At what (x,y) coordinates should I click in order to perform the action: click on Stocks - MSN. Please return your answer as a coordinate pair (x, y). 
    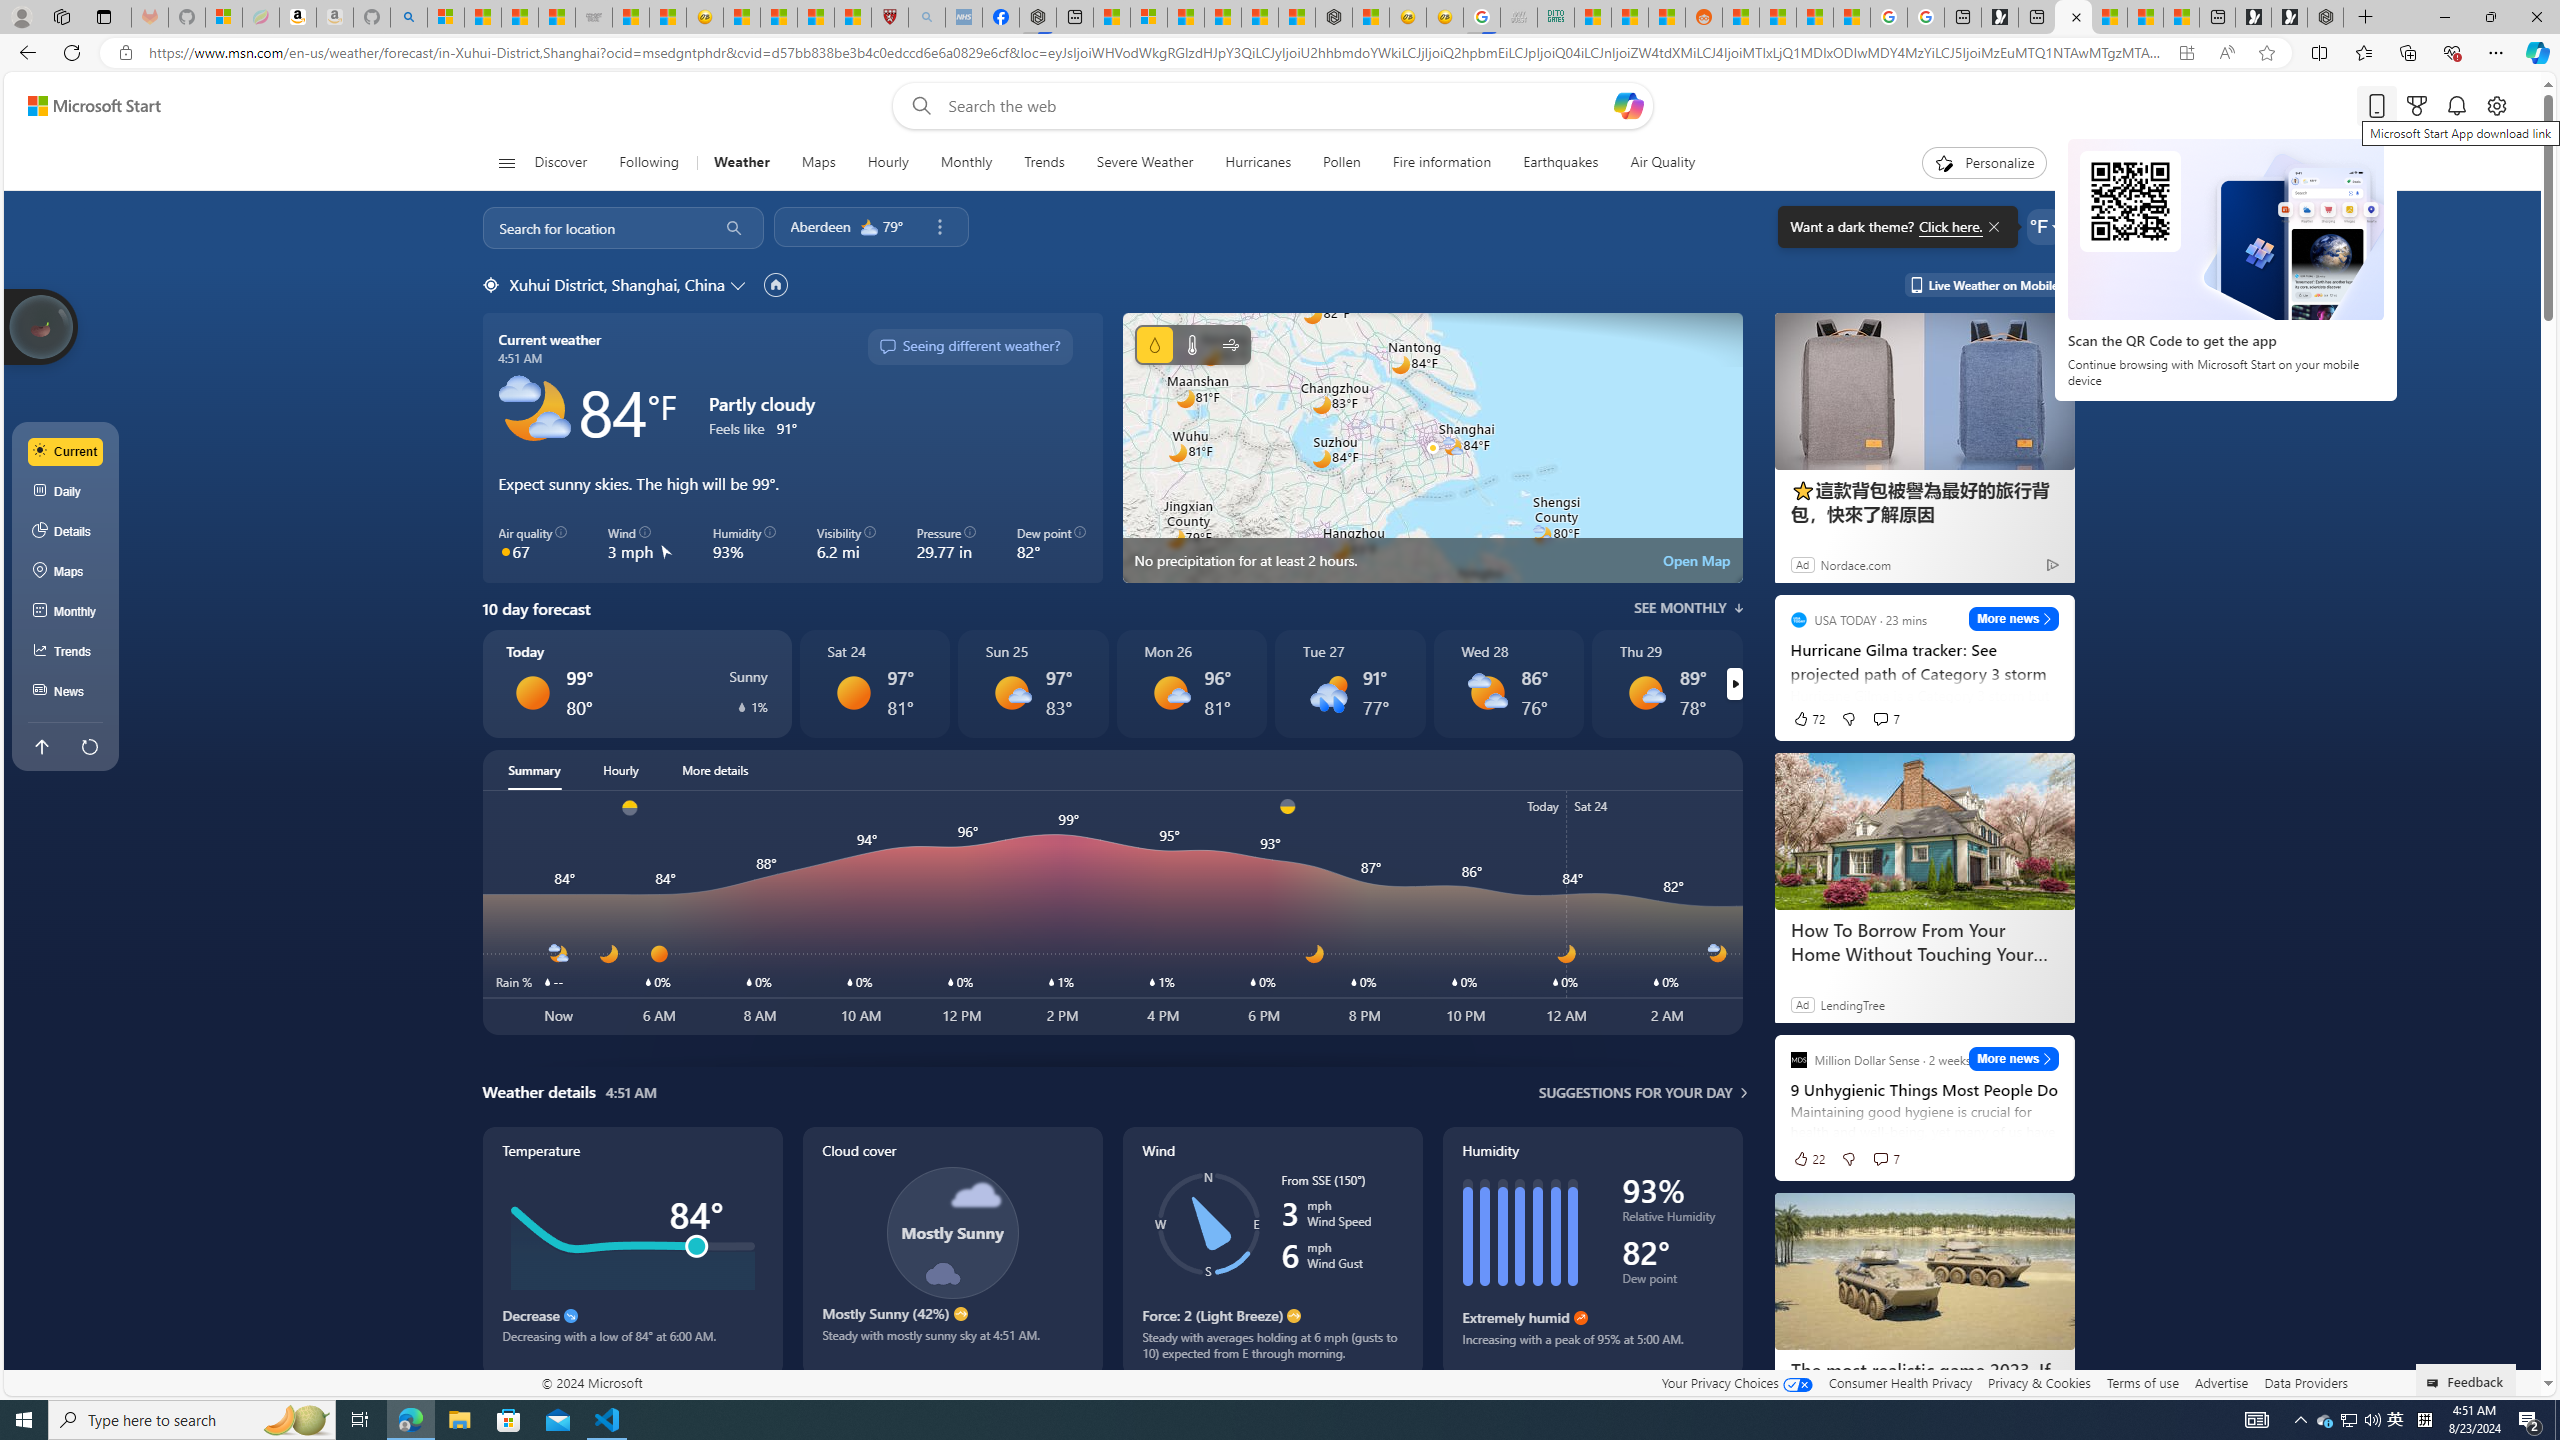
    Looking at the image, I should click on (556, 17).